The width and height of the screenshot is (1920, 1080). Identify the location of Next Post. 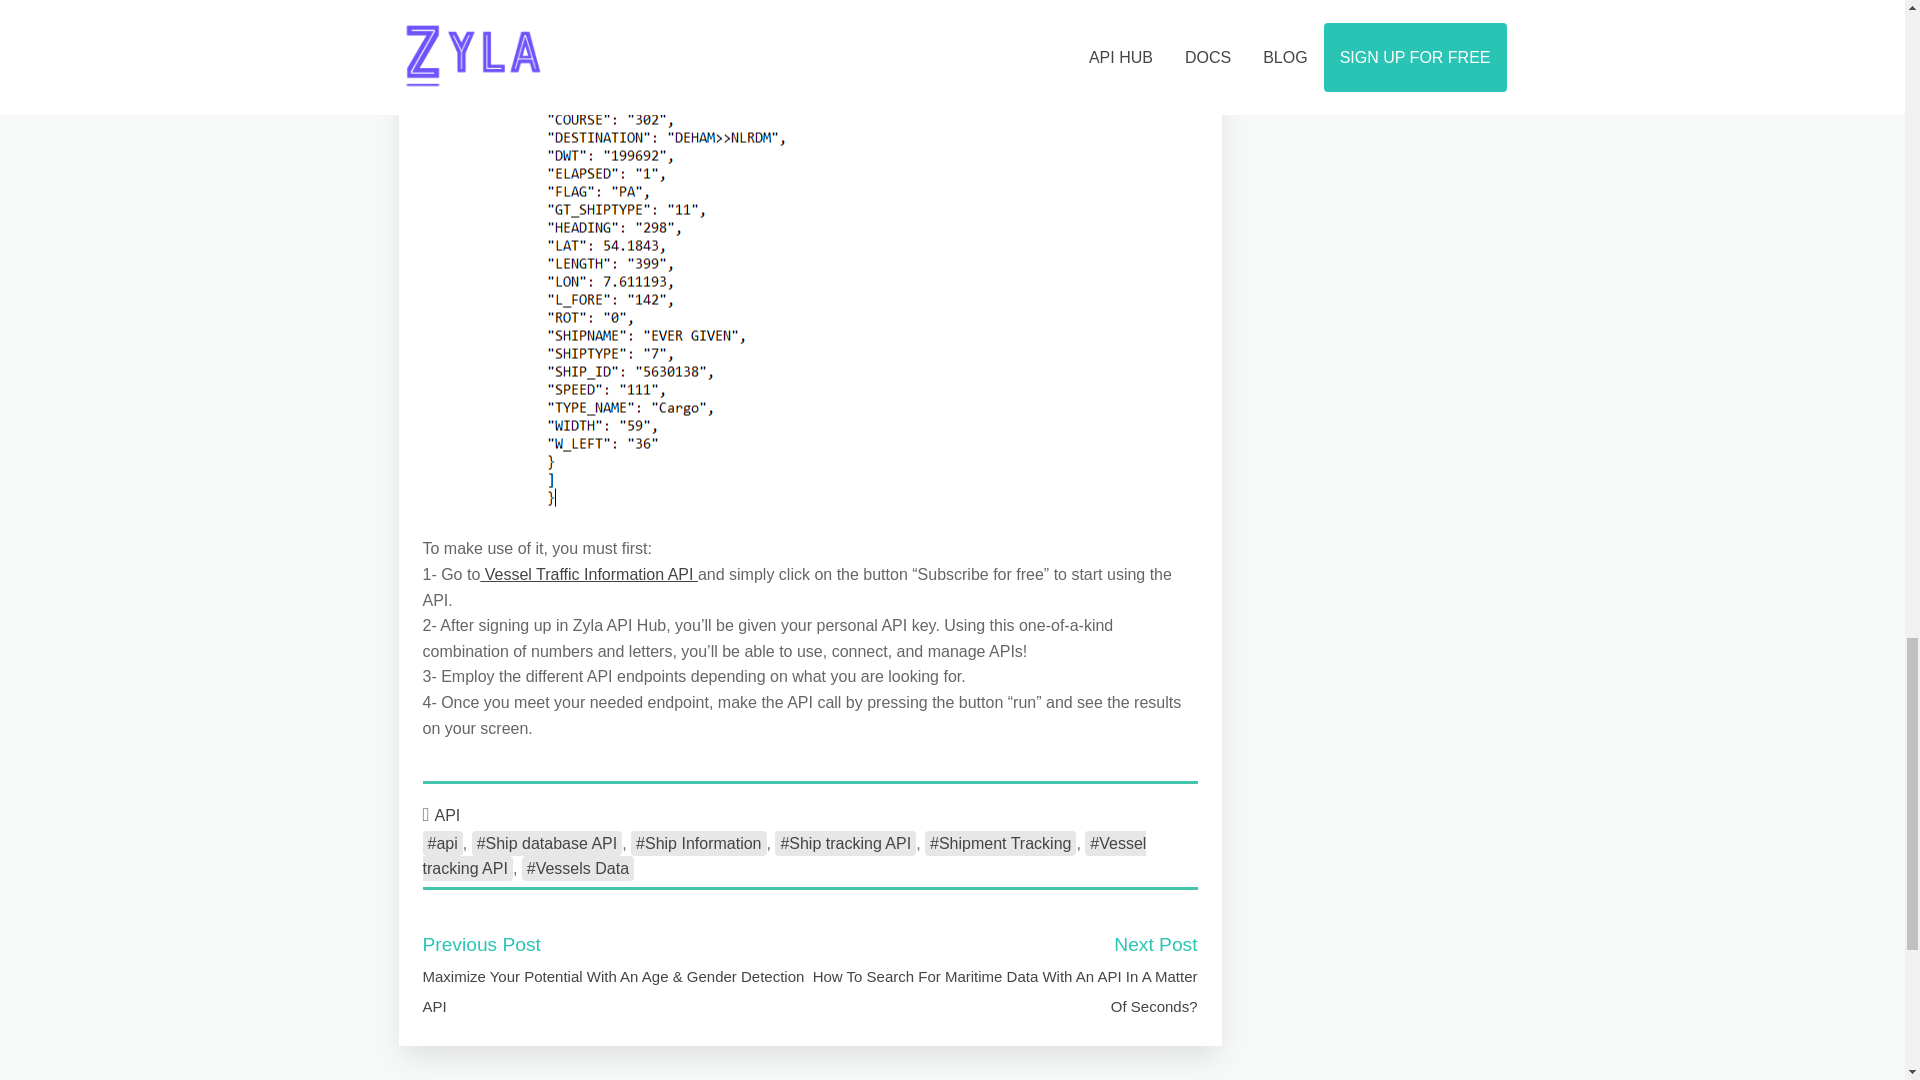
(1154, 944).